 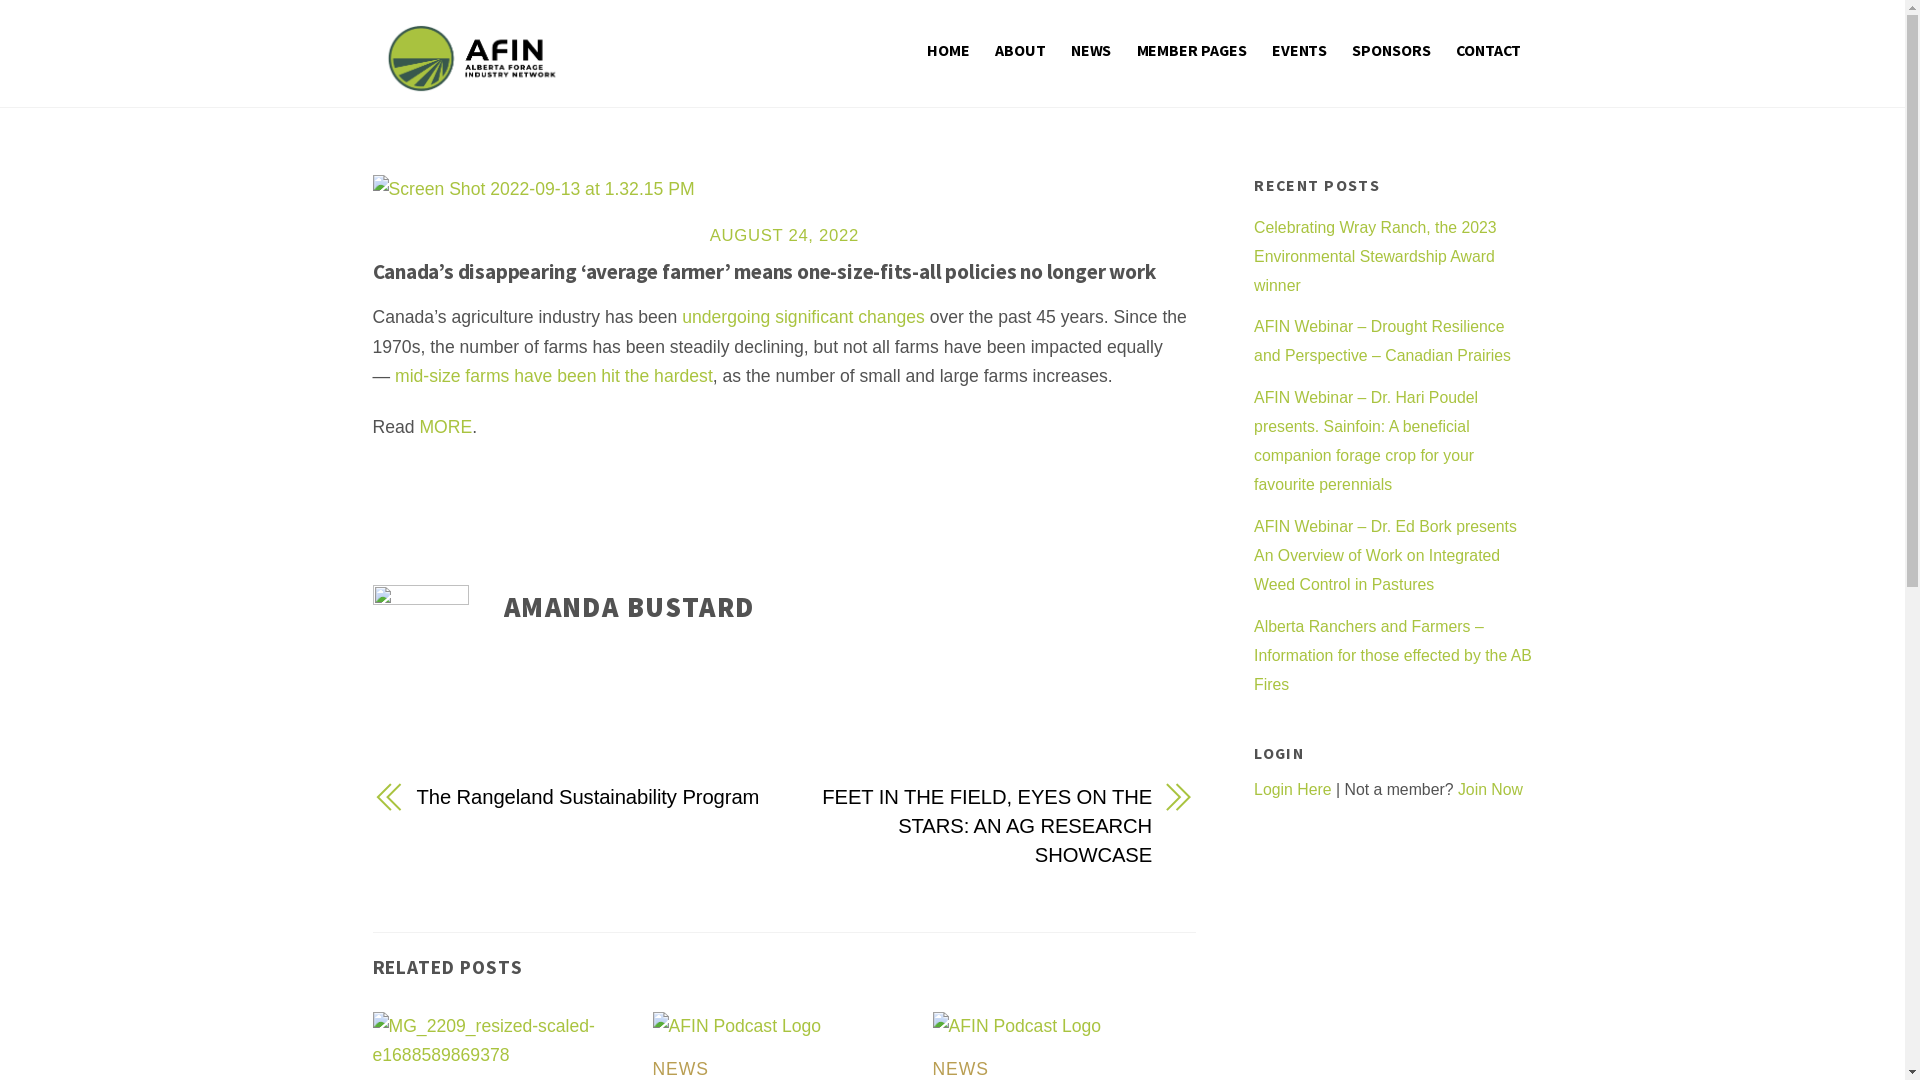 I want to click on CONTACT, so click(x=1489, y=50).